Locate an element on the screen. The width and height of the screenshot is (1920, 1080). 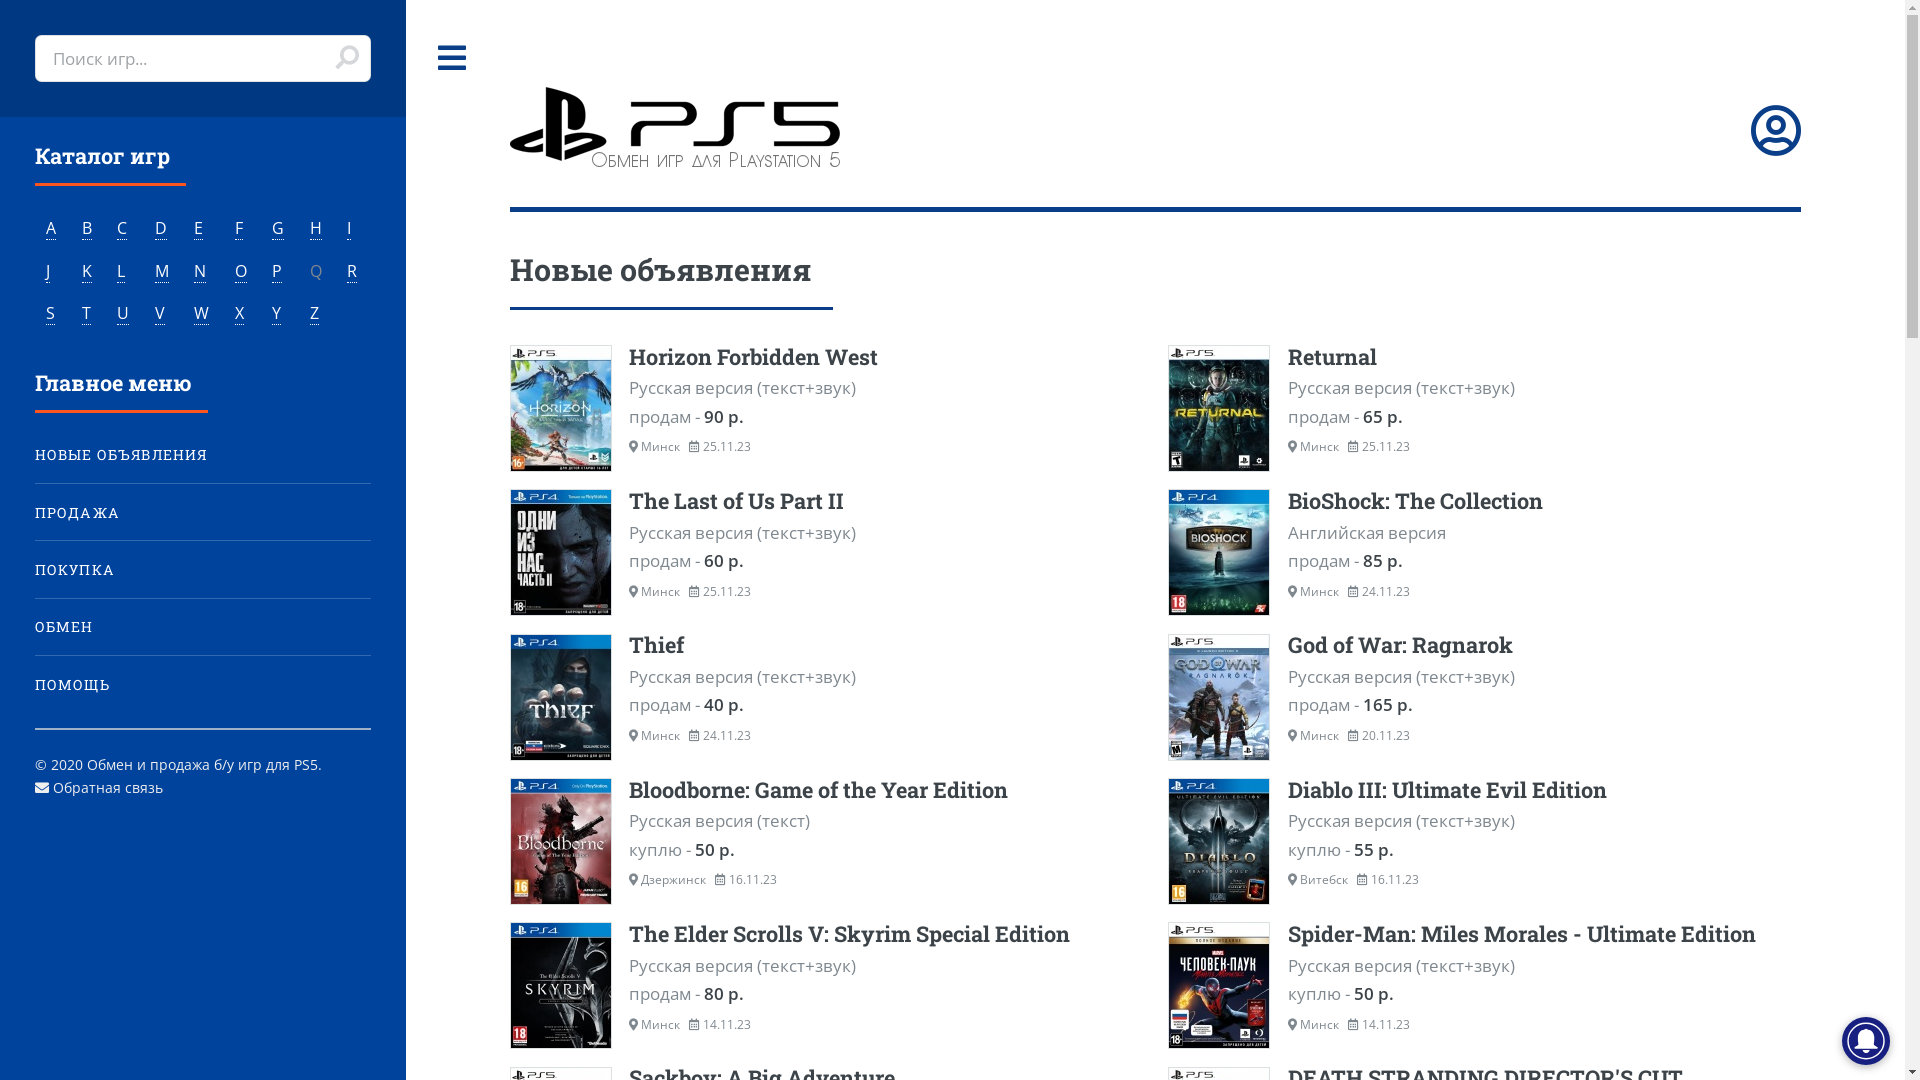
I is located at coordinates (349, 228).